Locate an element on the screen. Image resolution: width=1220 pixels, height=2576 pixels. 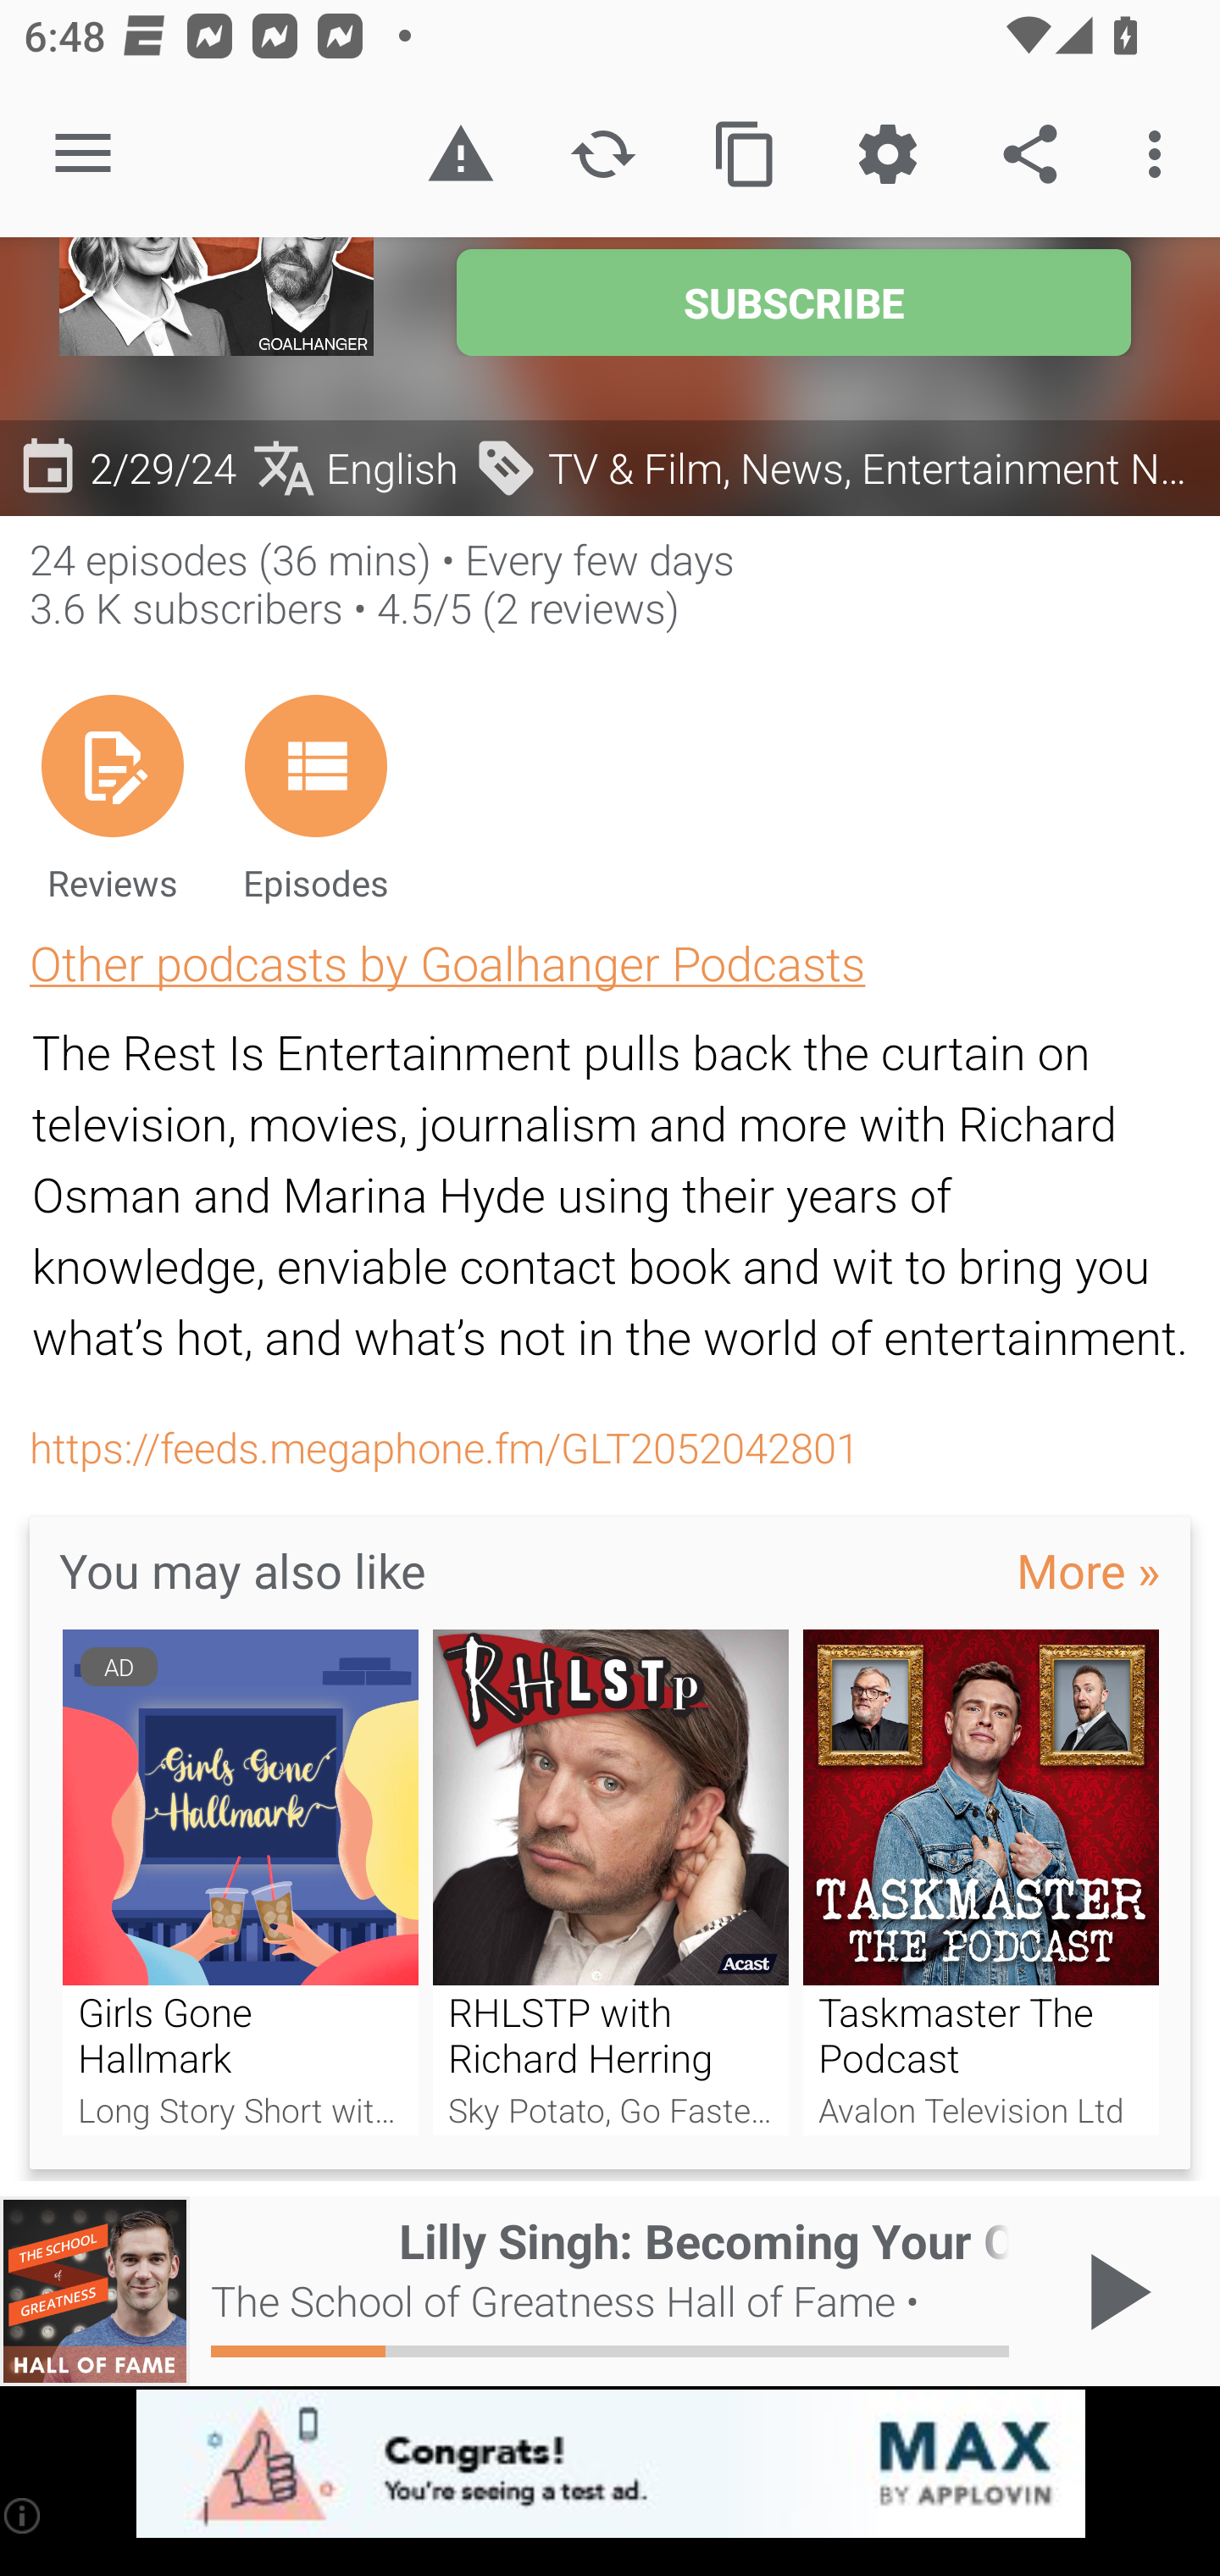
Refresh podcast description is located at coordinates (603, 154).